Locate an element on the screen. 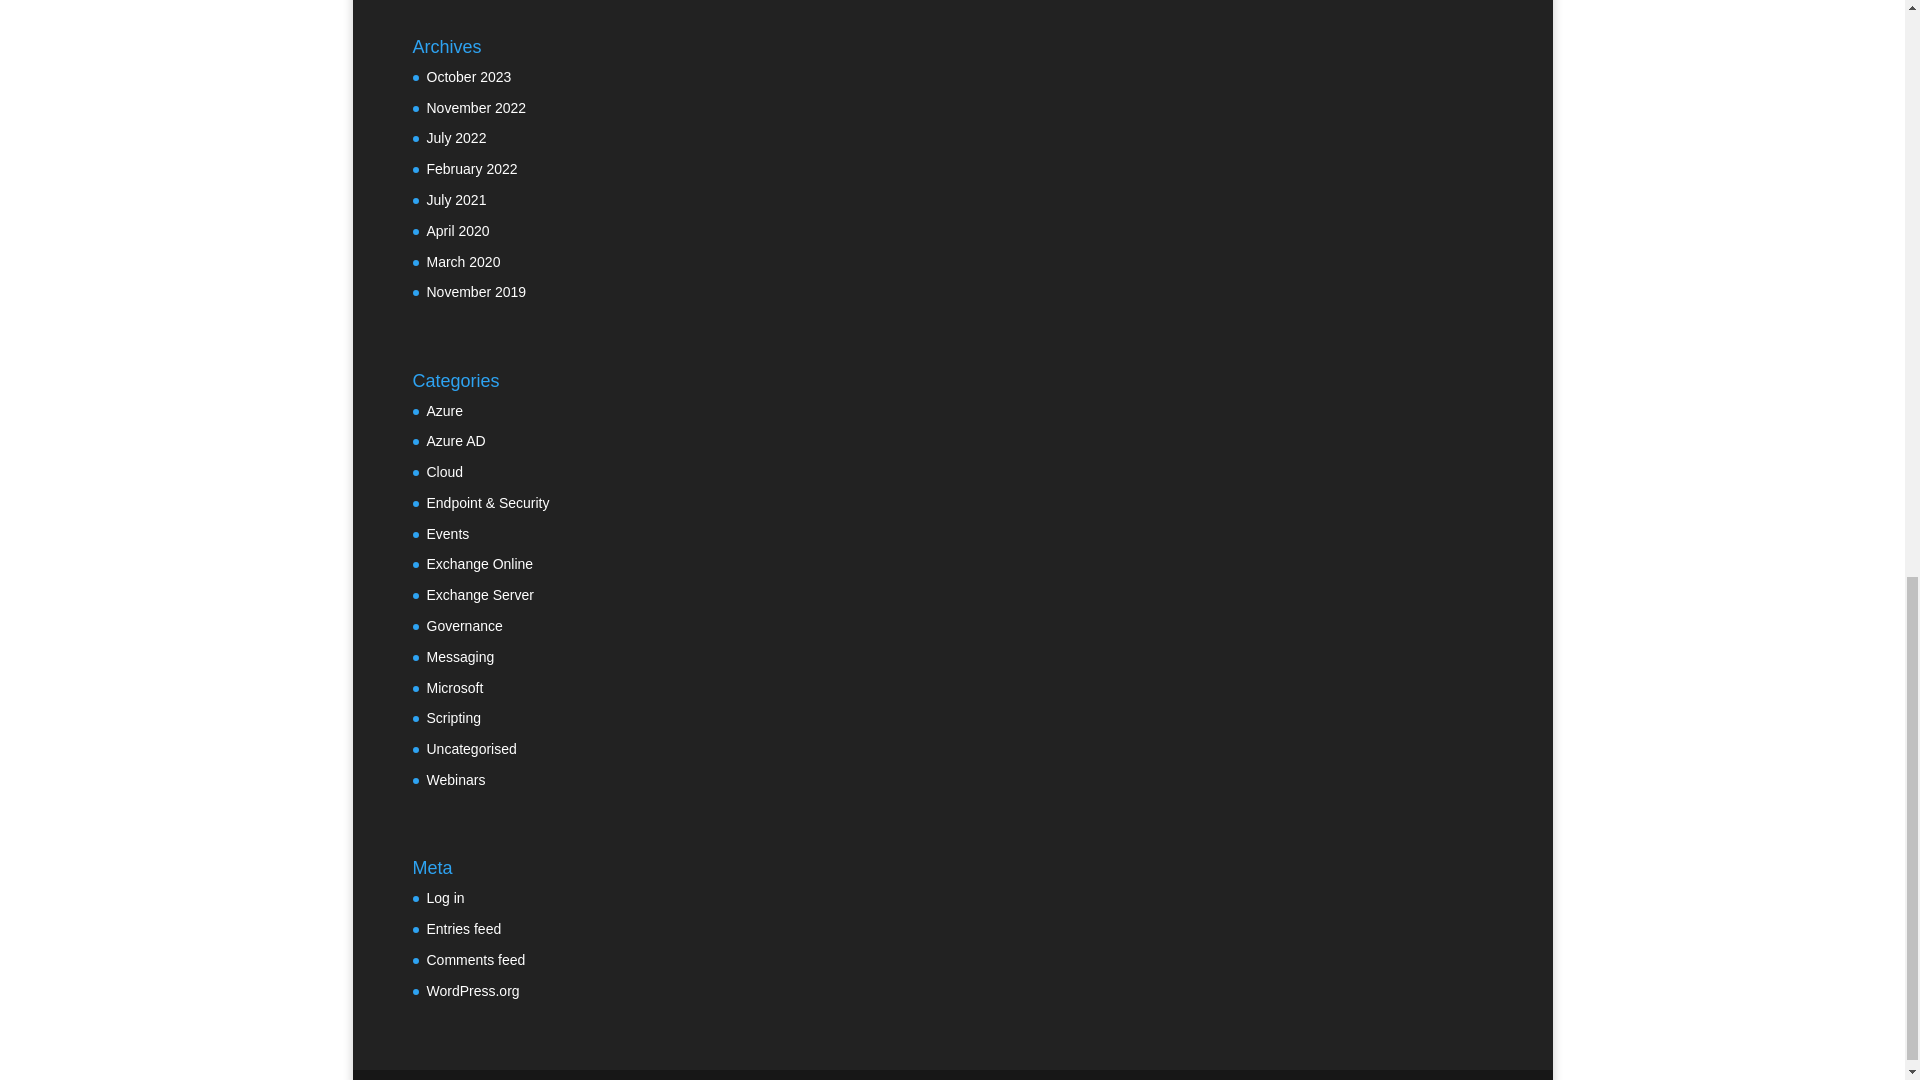  October 2023 is located at coordinates (468, 77).